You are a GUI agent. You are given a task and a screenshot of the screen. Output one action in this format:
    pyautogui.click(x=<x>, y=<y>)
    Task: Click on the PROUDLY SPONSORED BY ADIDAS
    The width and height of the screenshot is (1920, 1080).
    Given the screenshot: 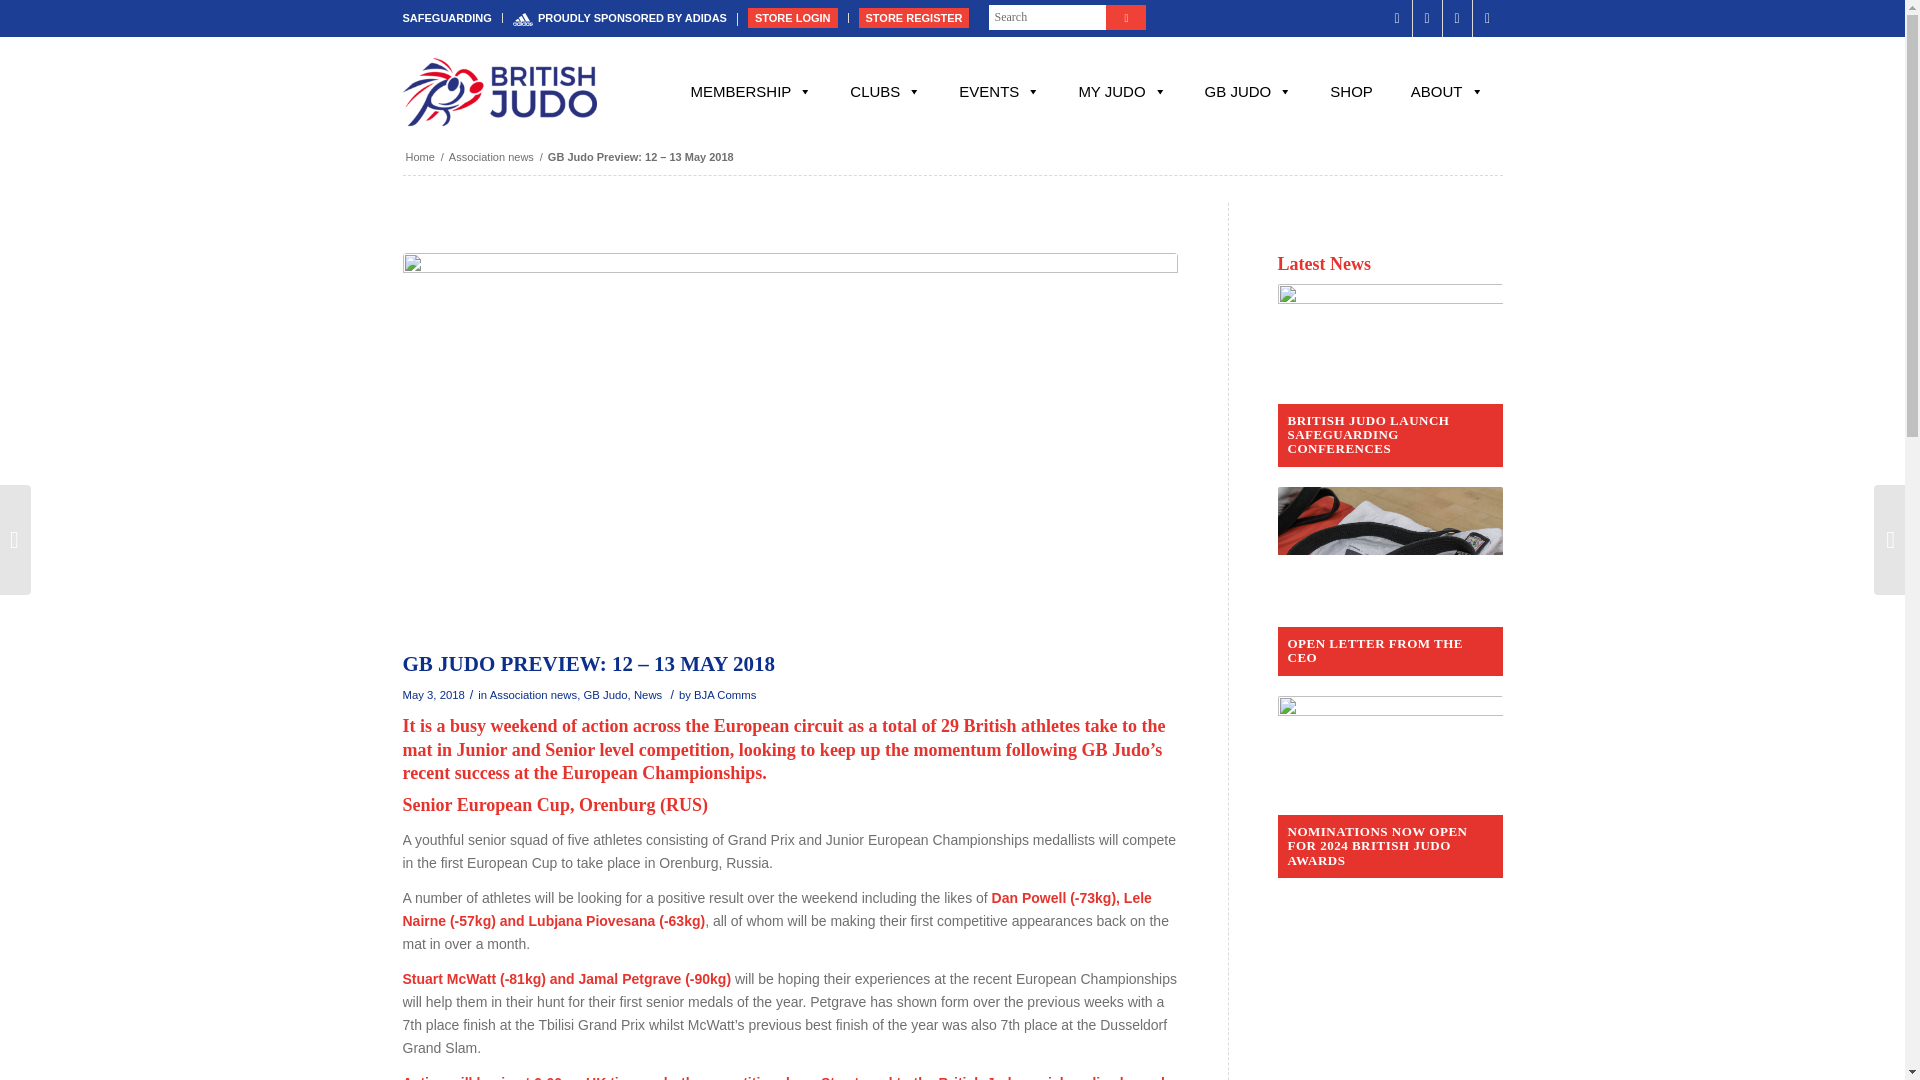 What is the action you would take?
    pyautogui.click(x=620, y=18)
    